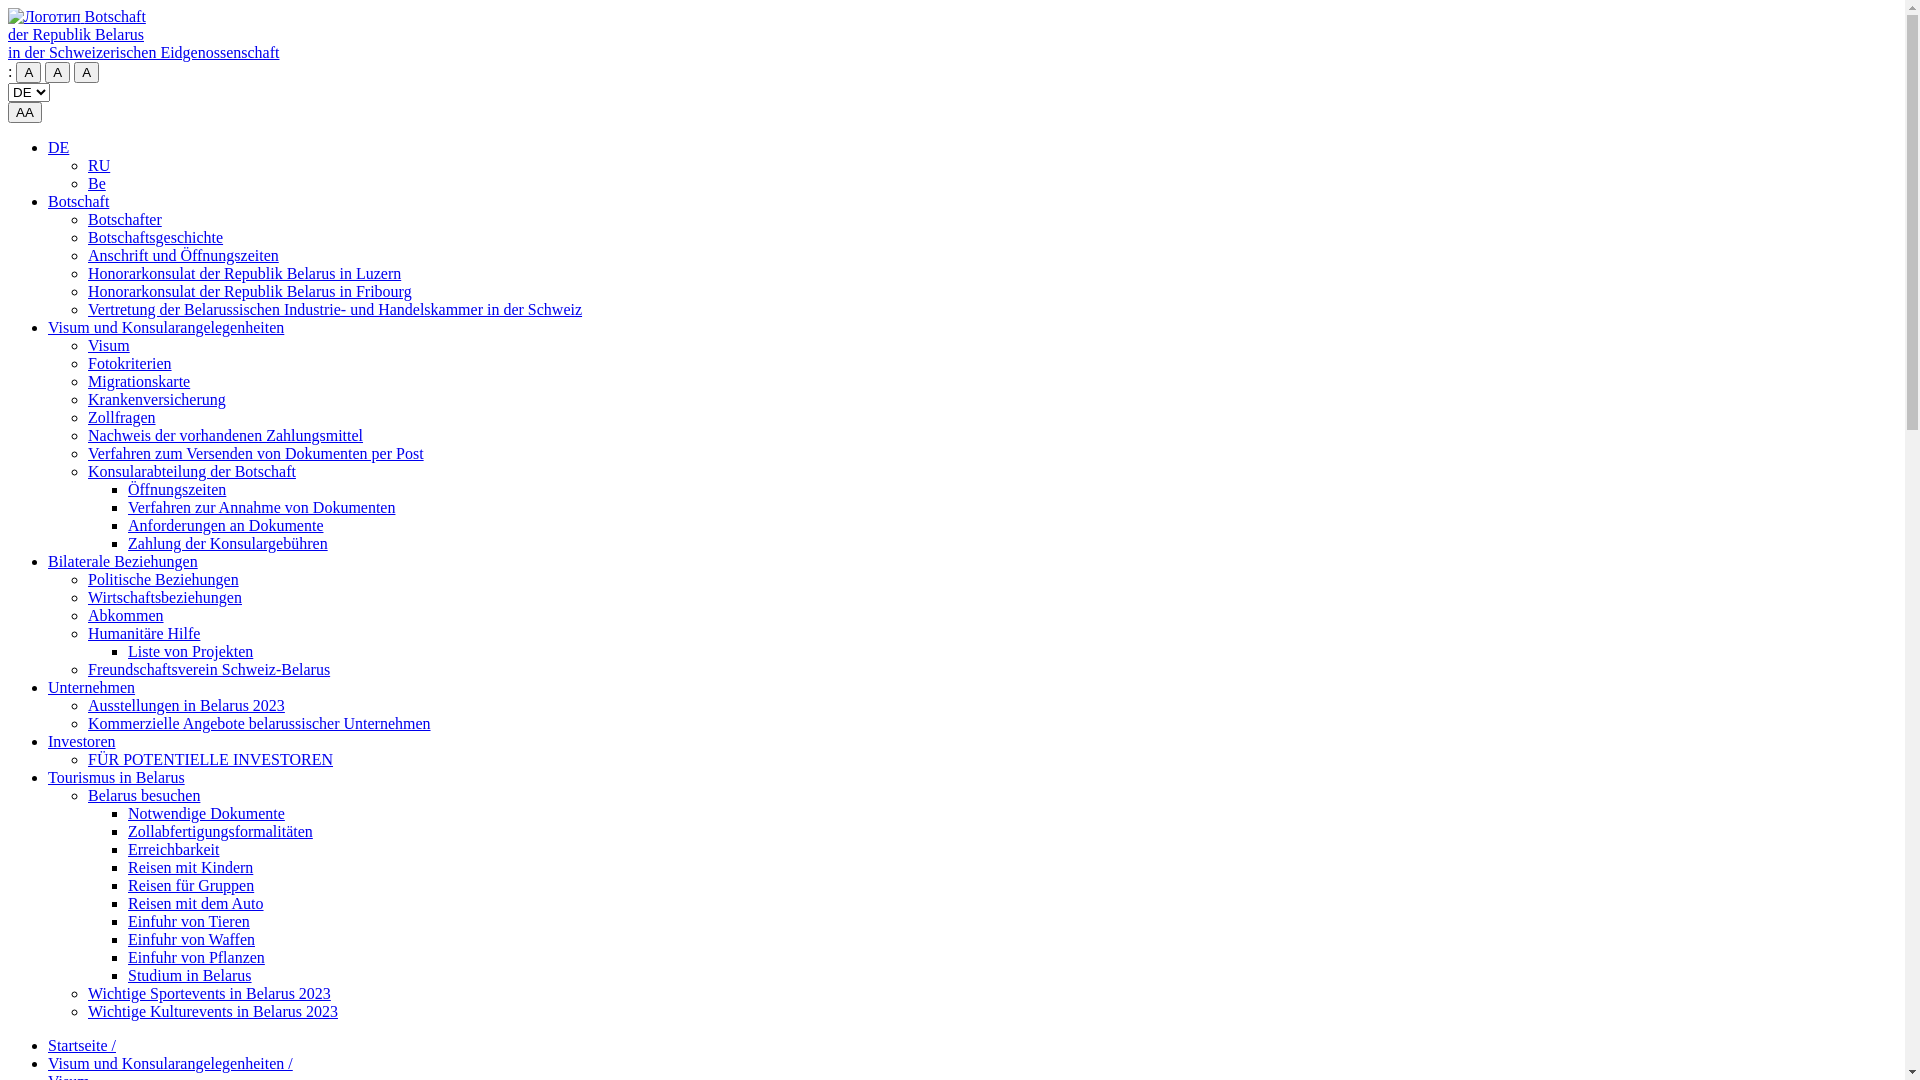 This screenshot has width=1920, height=1080. What do you see at coordinates (97, 184) in the screenshot?
I see `Be` at bounding box center [97, 184].